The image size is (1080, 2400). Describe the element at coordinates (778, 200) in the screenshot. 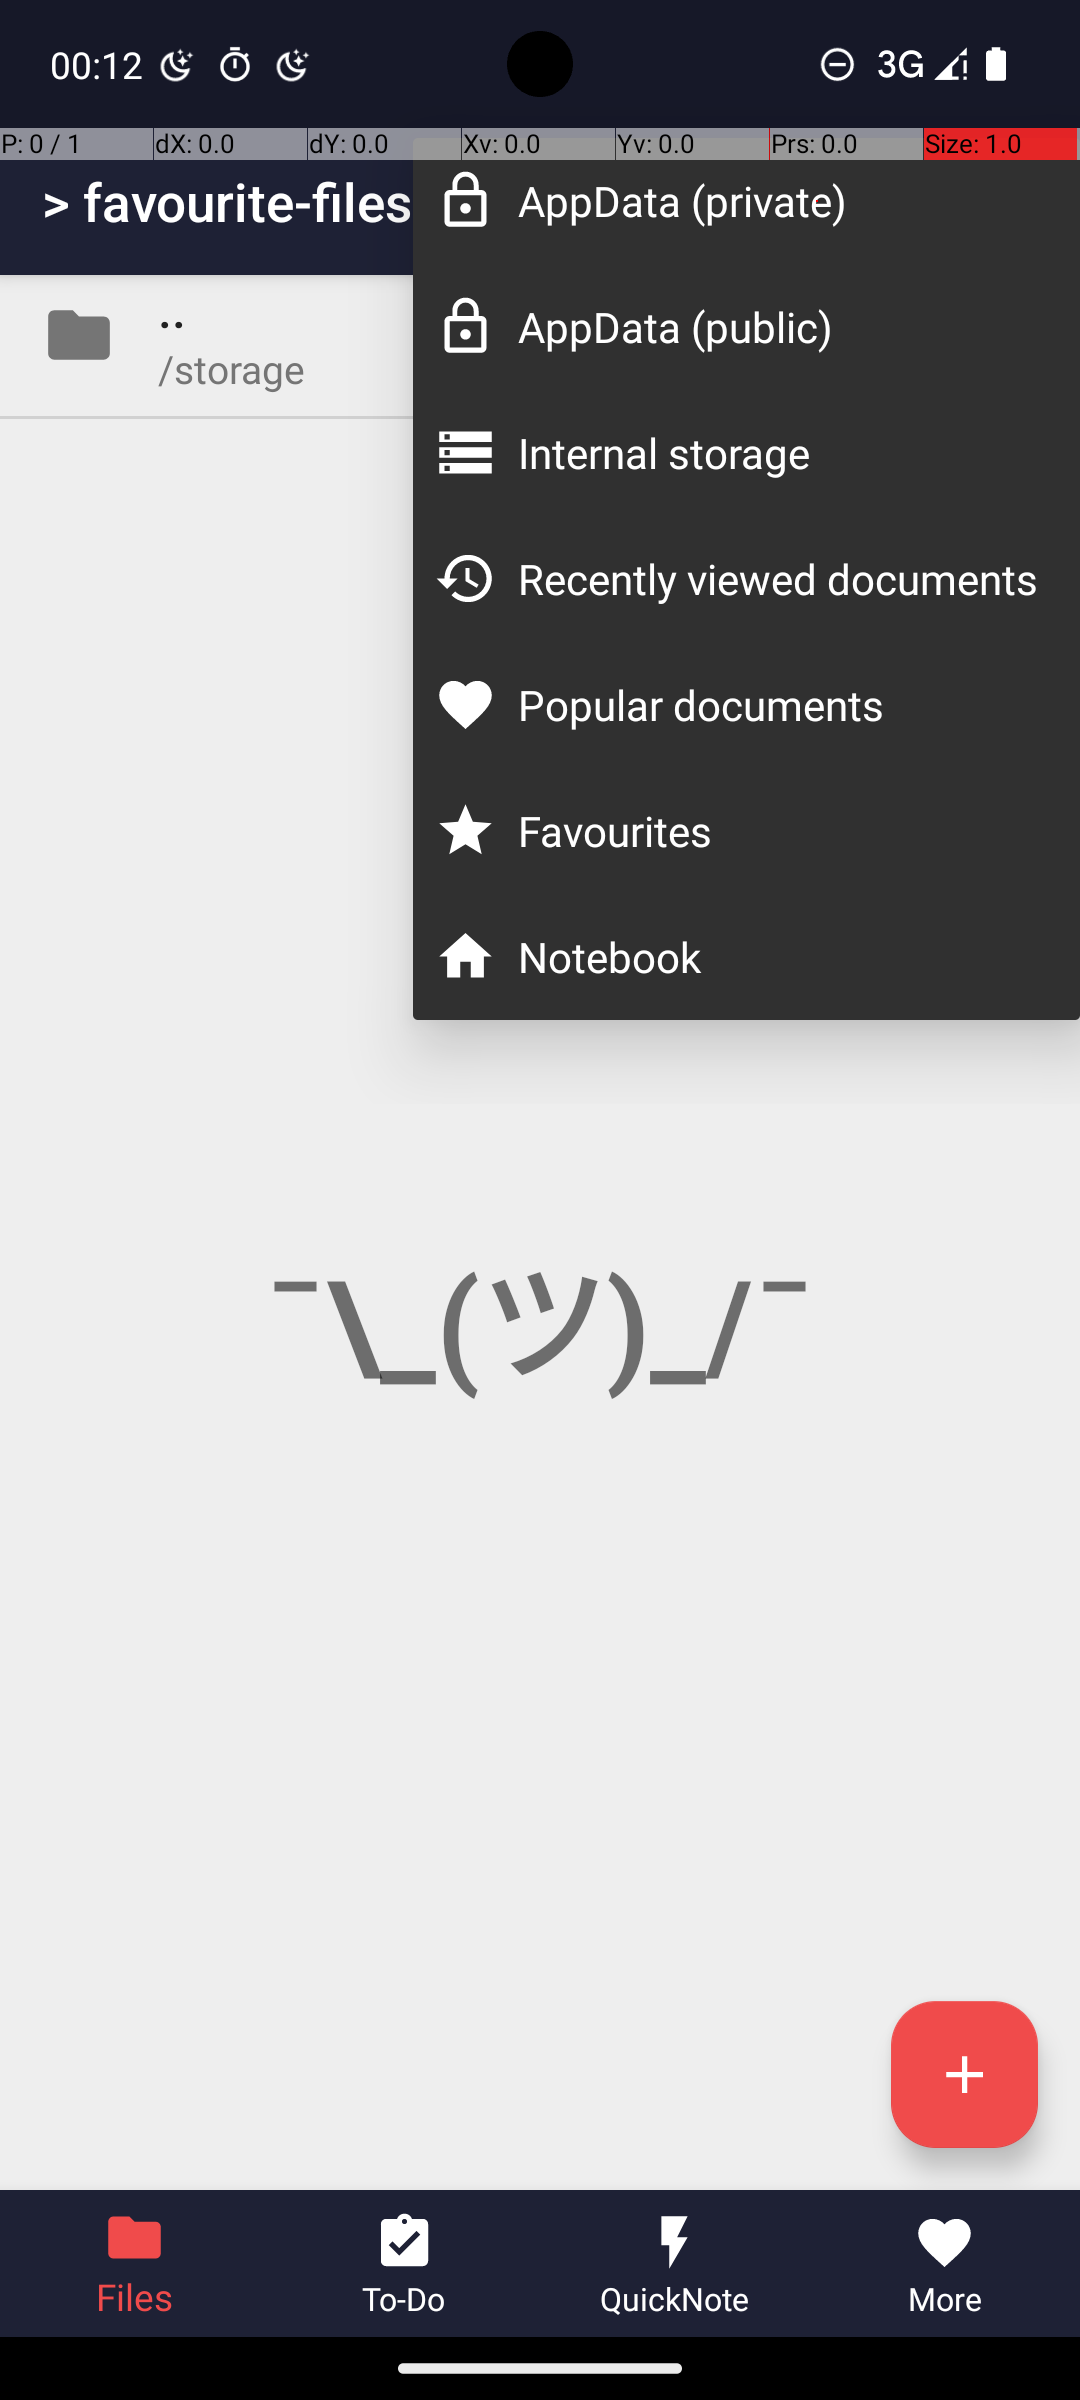

I see `AppData (private)` at that location.